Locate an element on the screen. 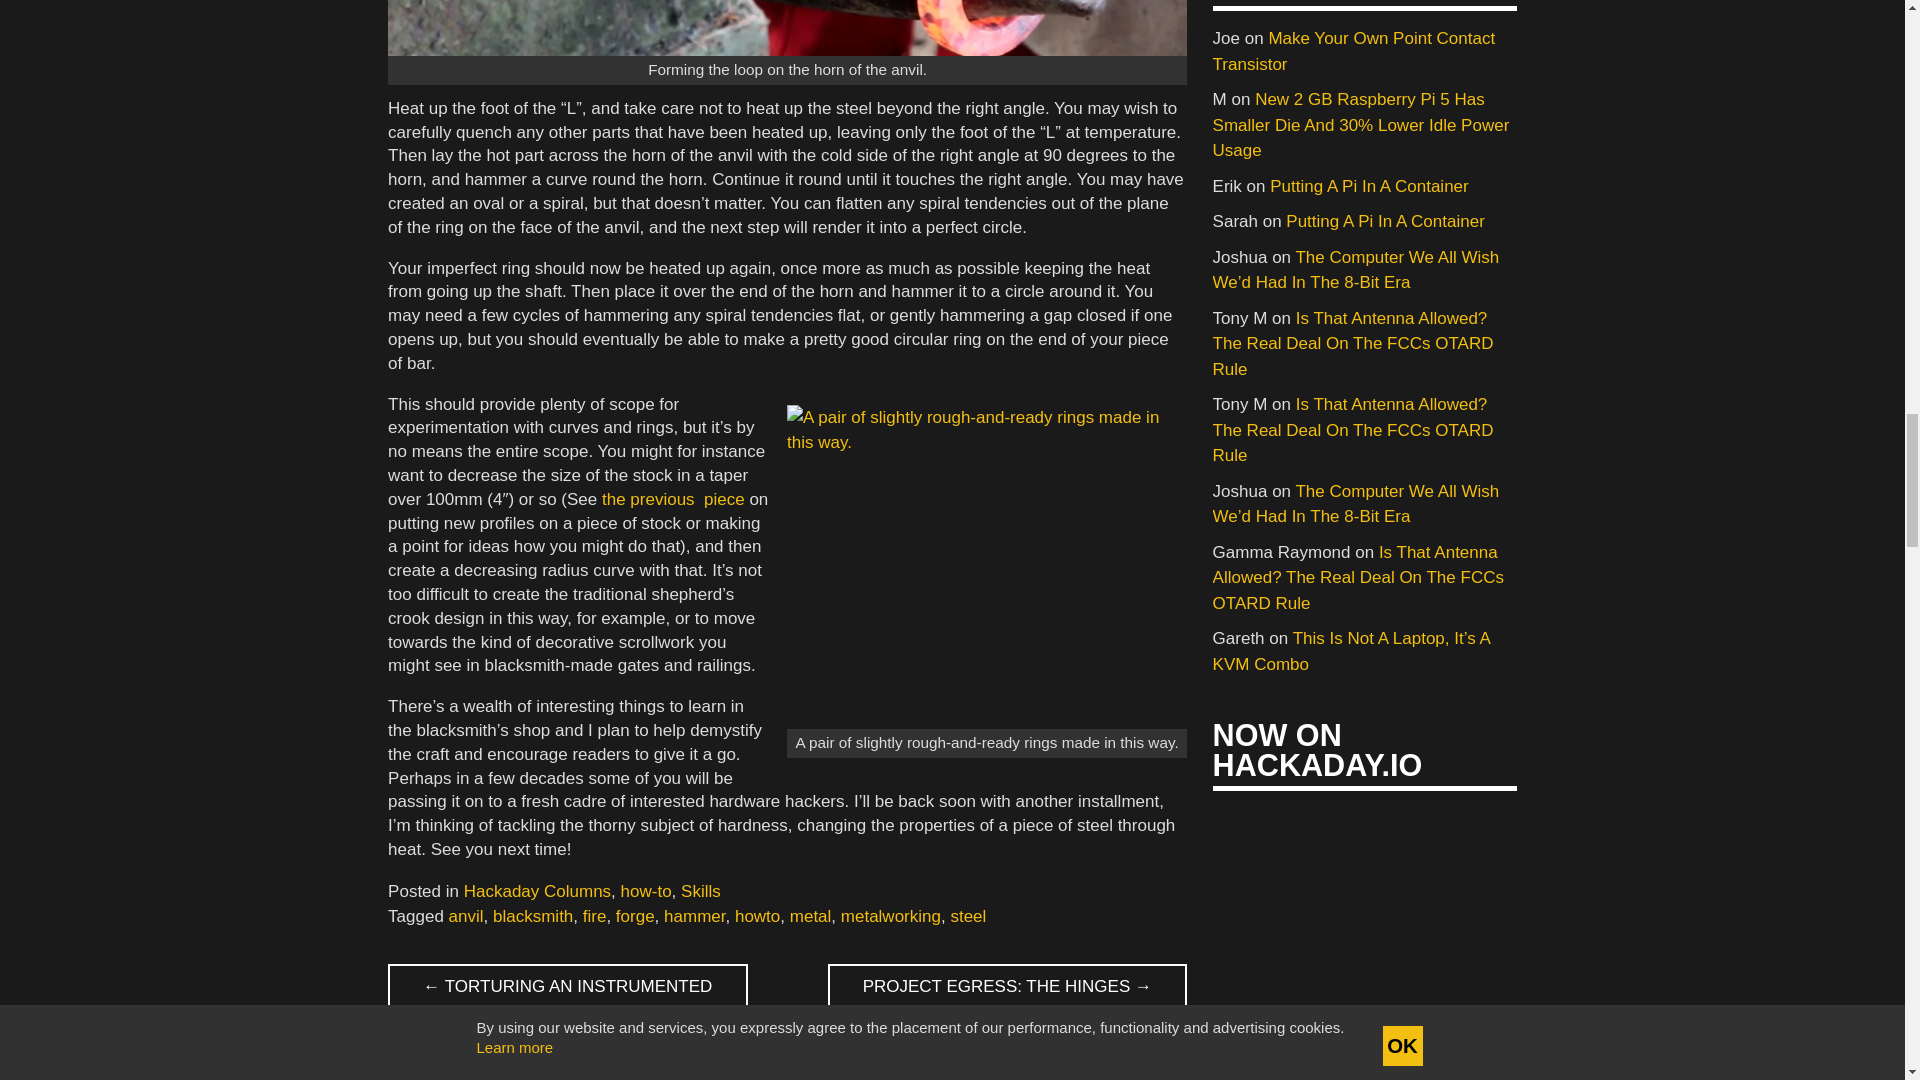 The height and width of the screenshot is (1080, 1920). blacksmith is located at coordinates (532, 916).